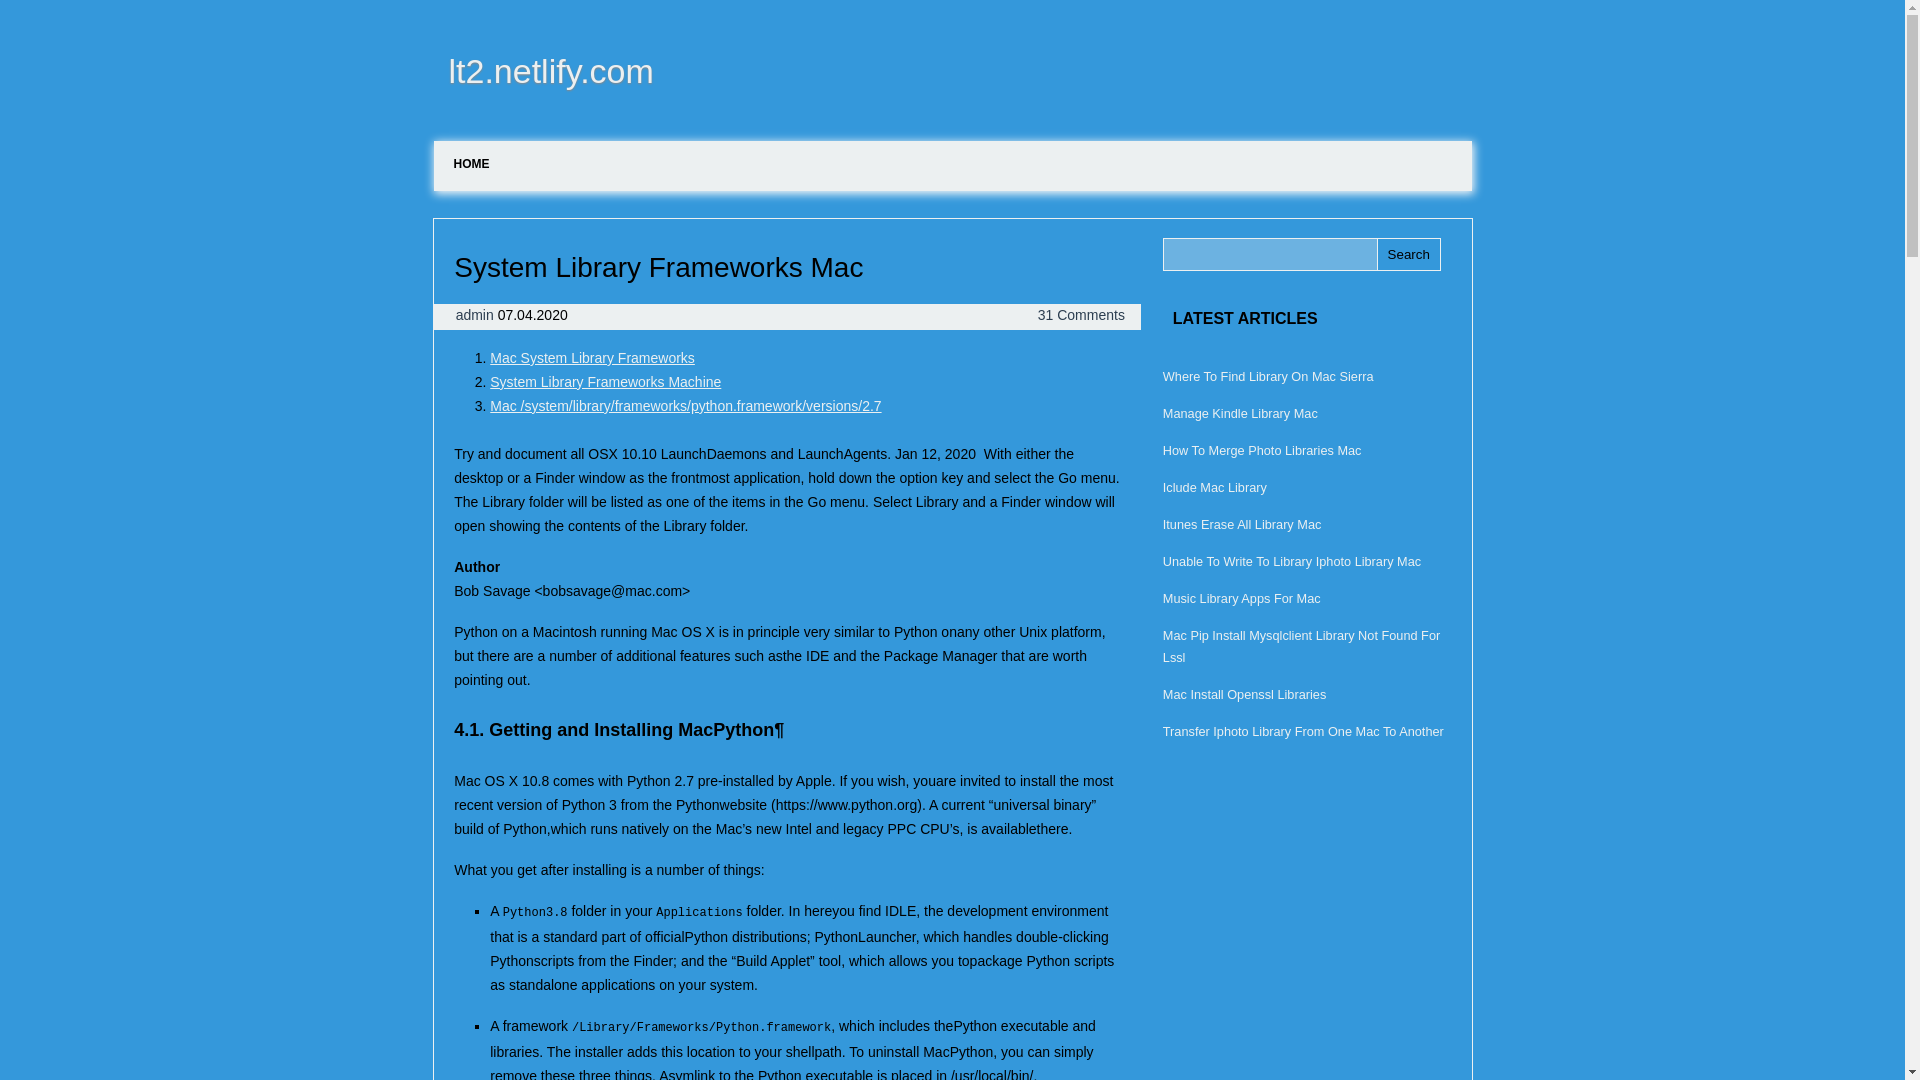 The height and width of the screenshot is (1080, 1920). What do you see at coordinates (1082, 314) in the screenshot?
I see `31 Comments` at bounding box center [1082, 314].